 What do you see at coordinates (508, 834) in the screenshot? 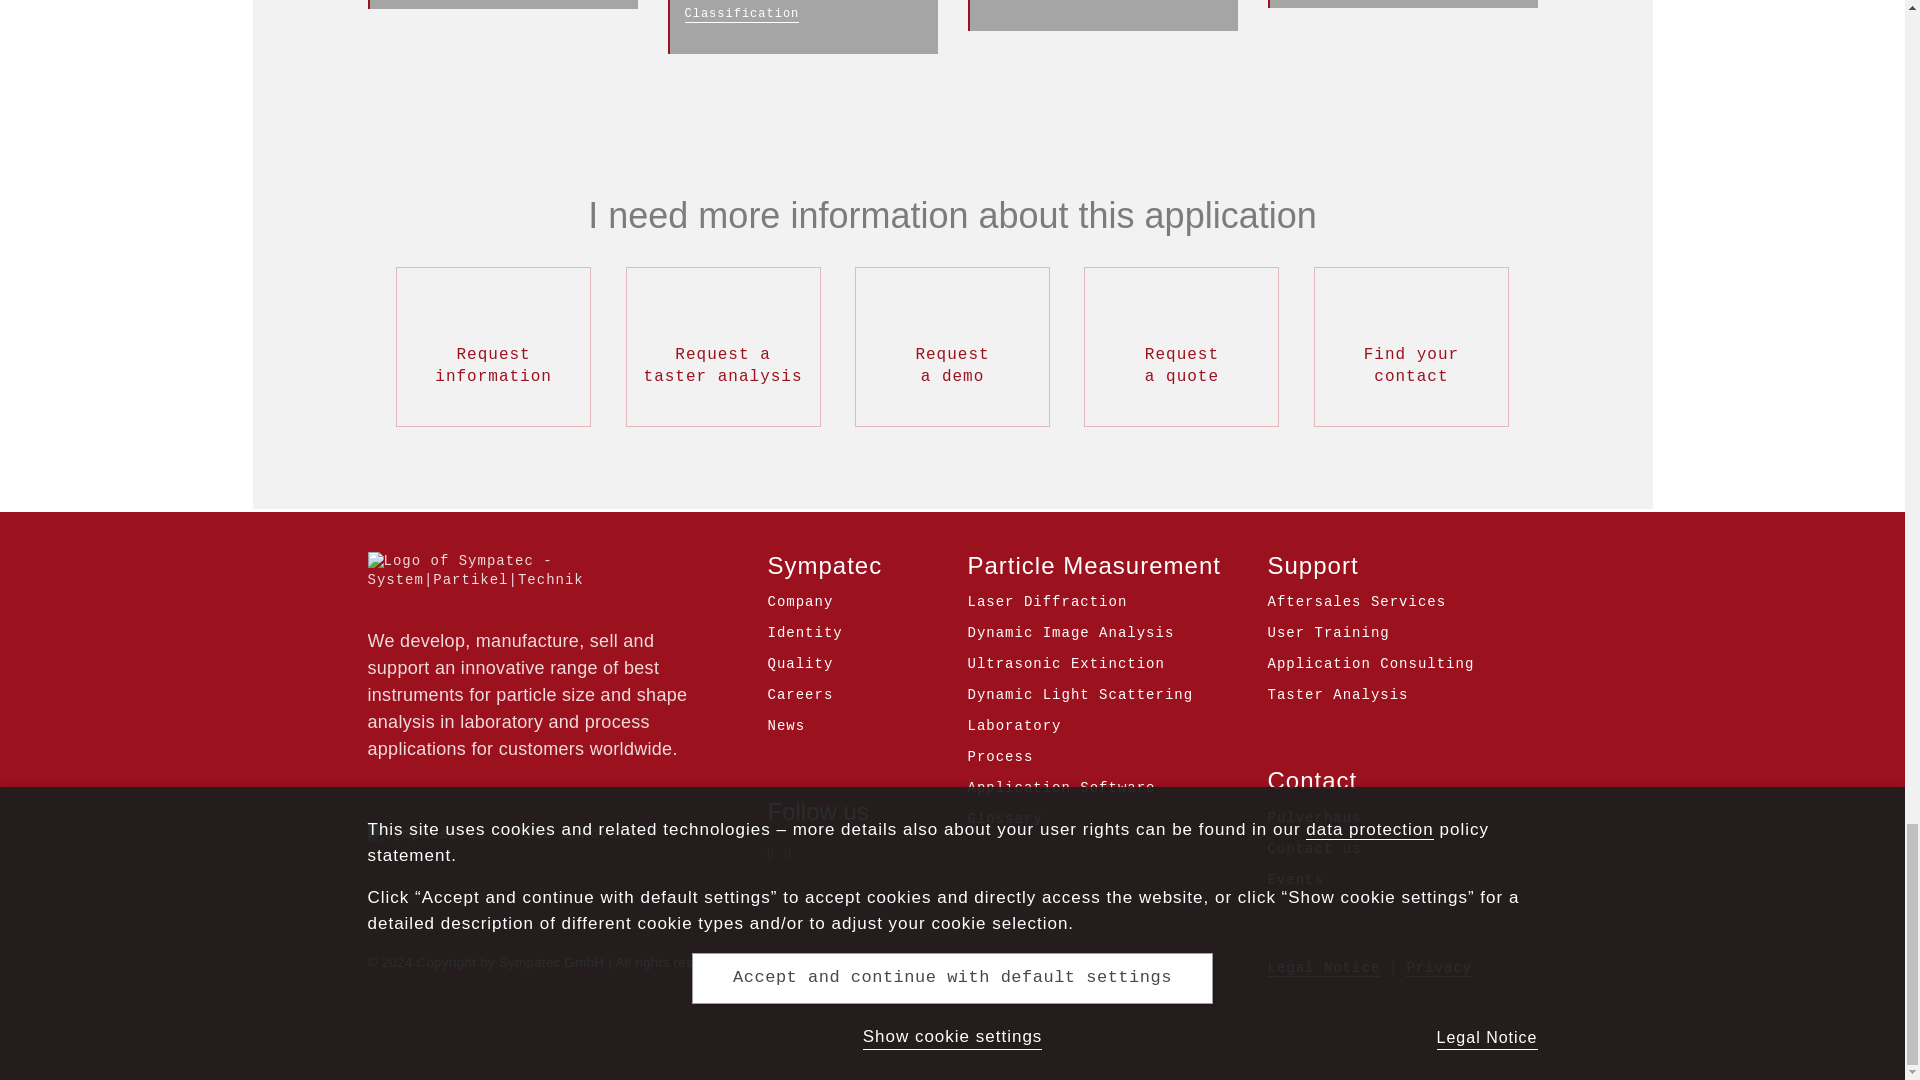
I see `top innovator 2019` at bounding box center [508, 834].